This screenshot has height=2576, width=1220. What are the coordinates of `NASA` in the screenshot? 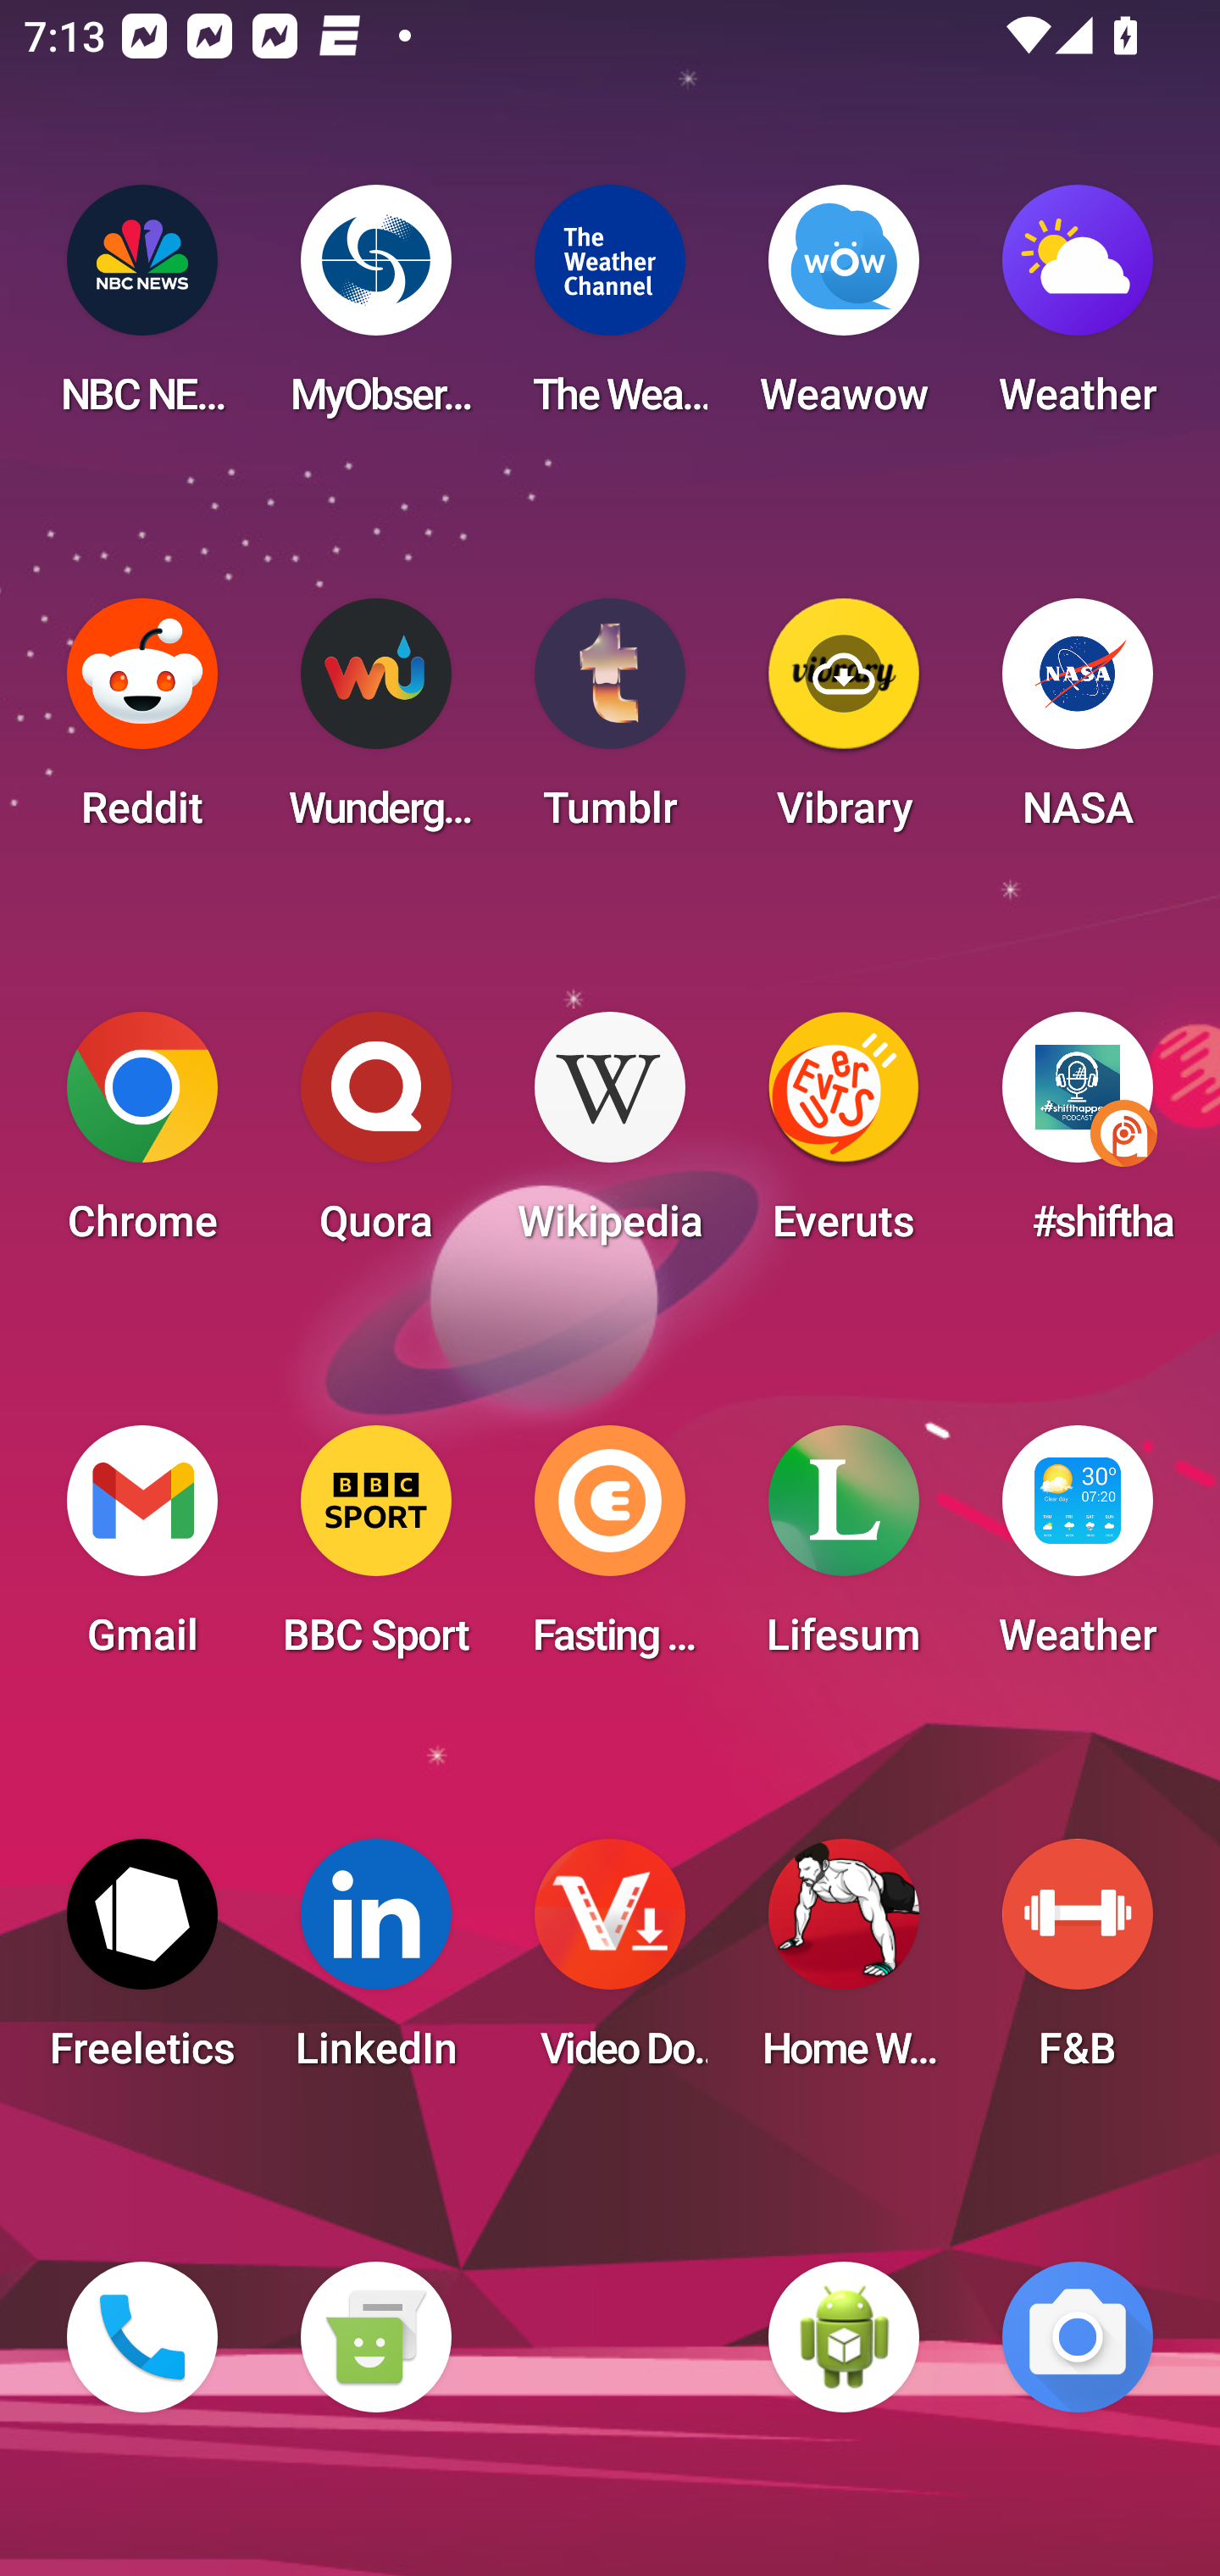 It's located at (1078, 724).